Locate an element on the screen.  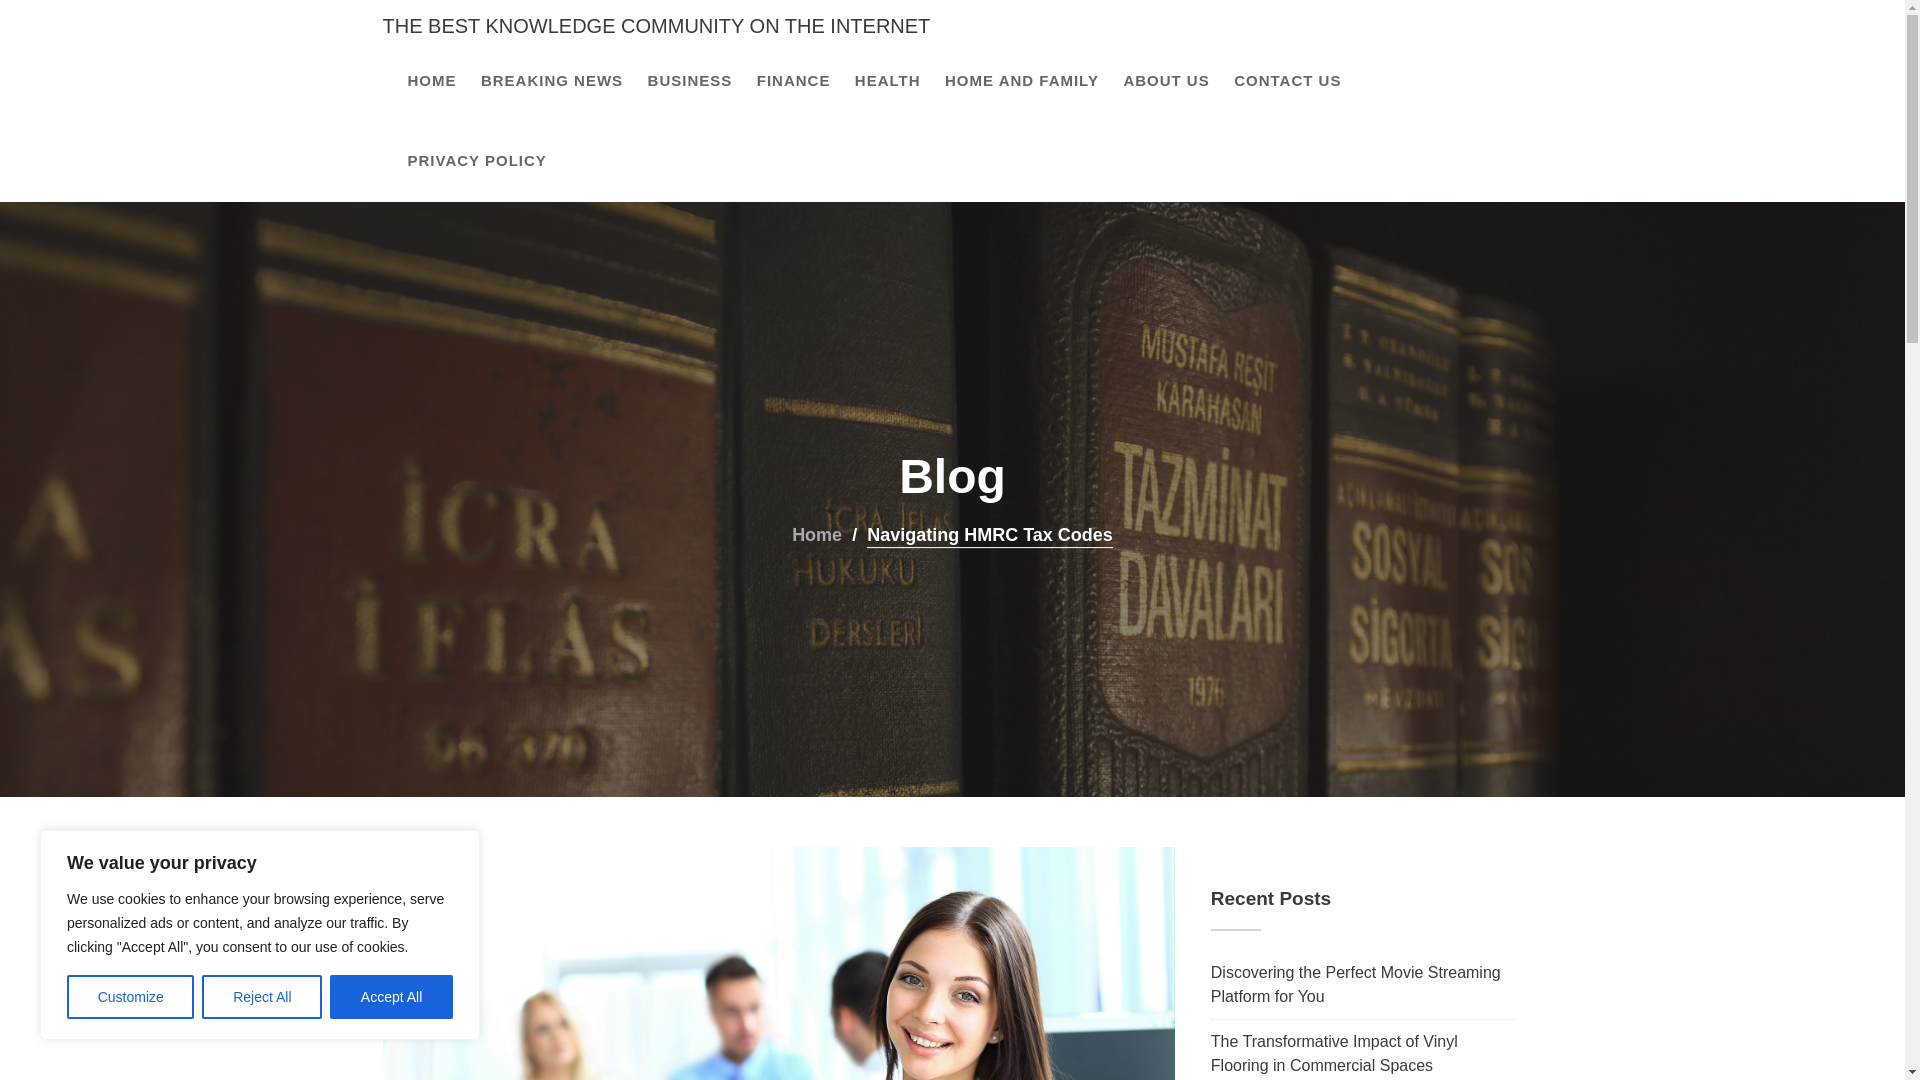
Accept All is located at coordinates (392, 997).